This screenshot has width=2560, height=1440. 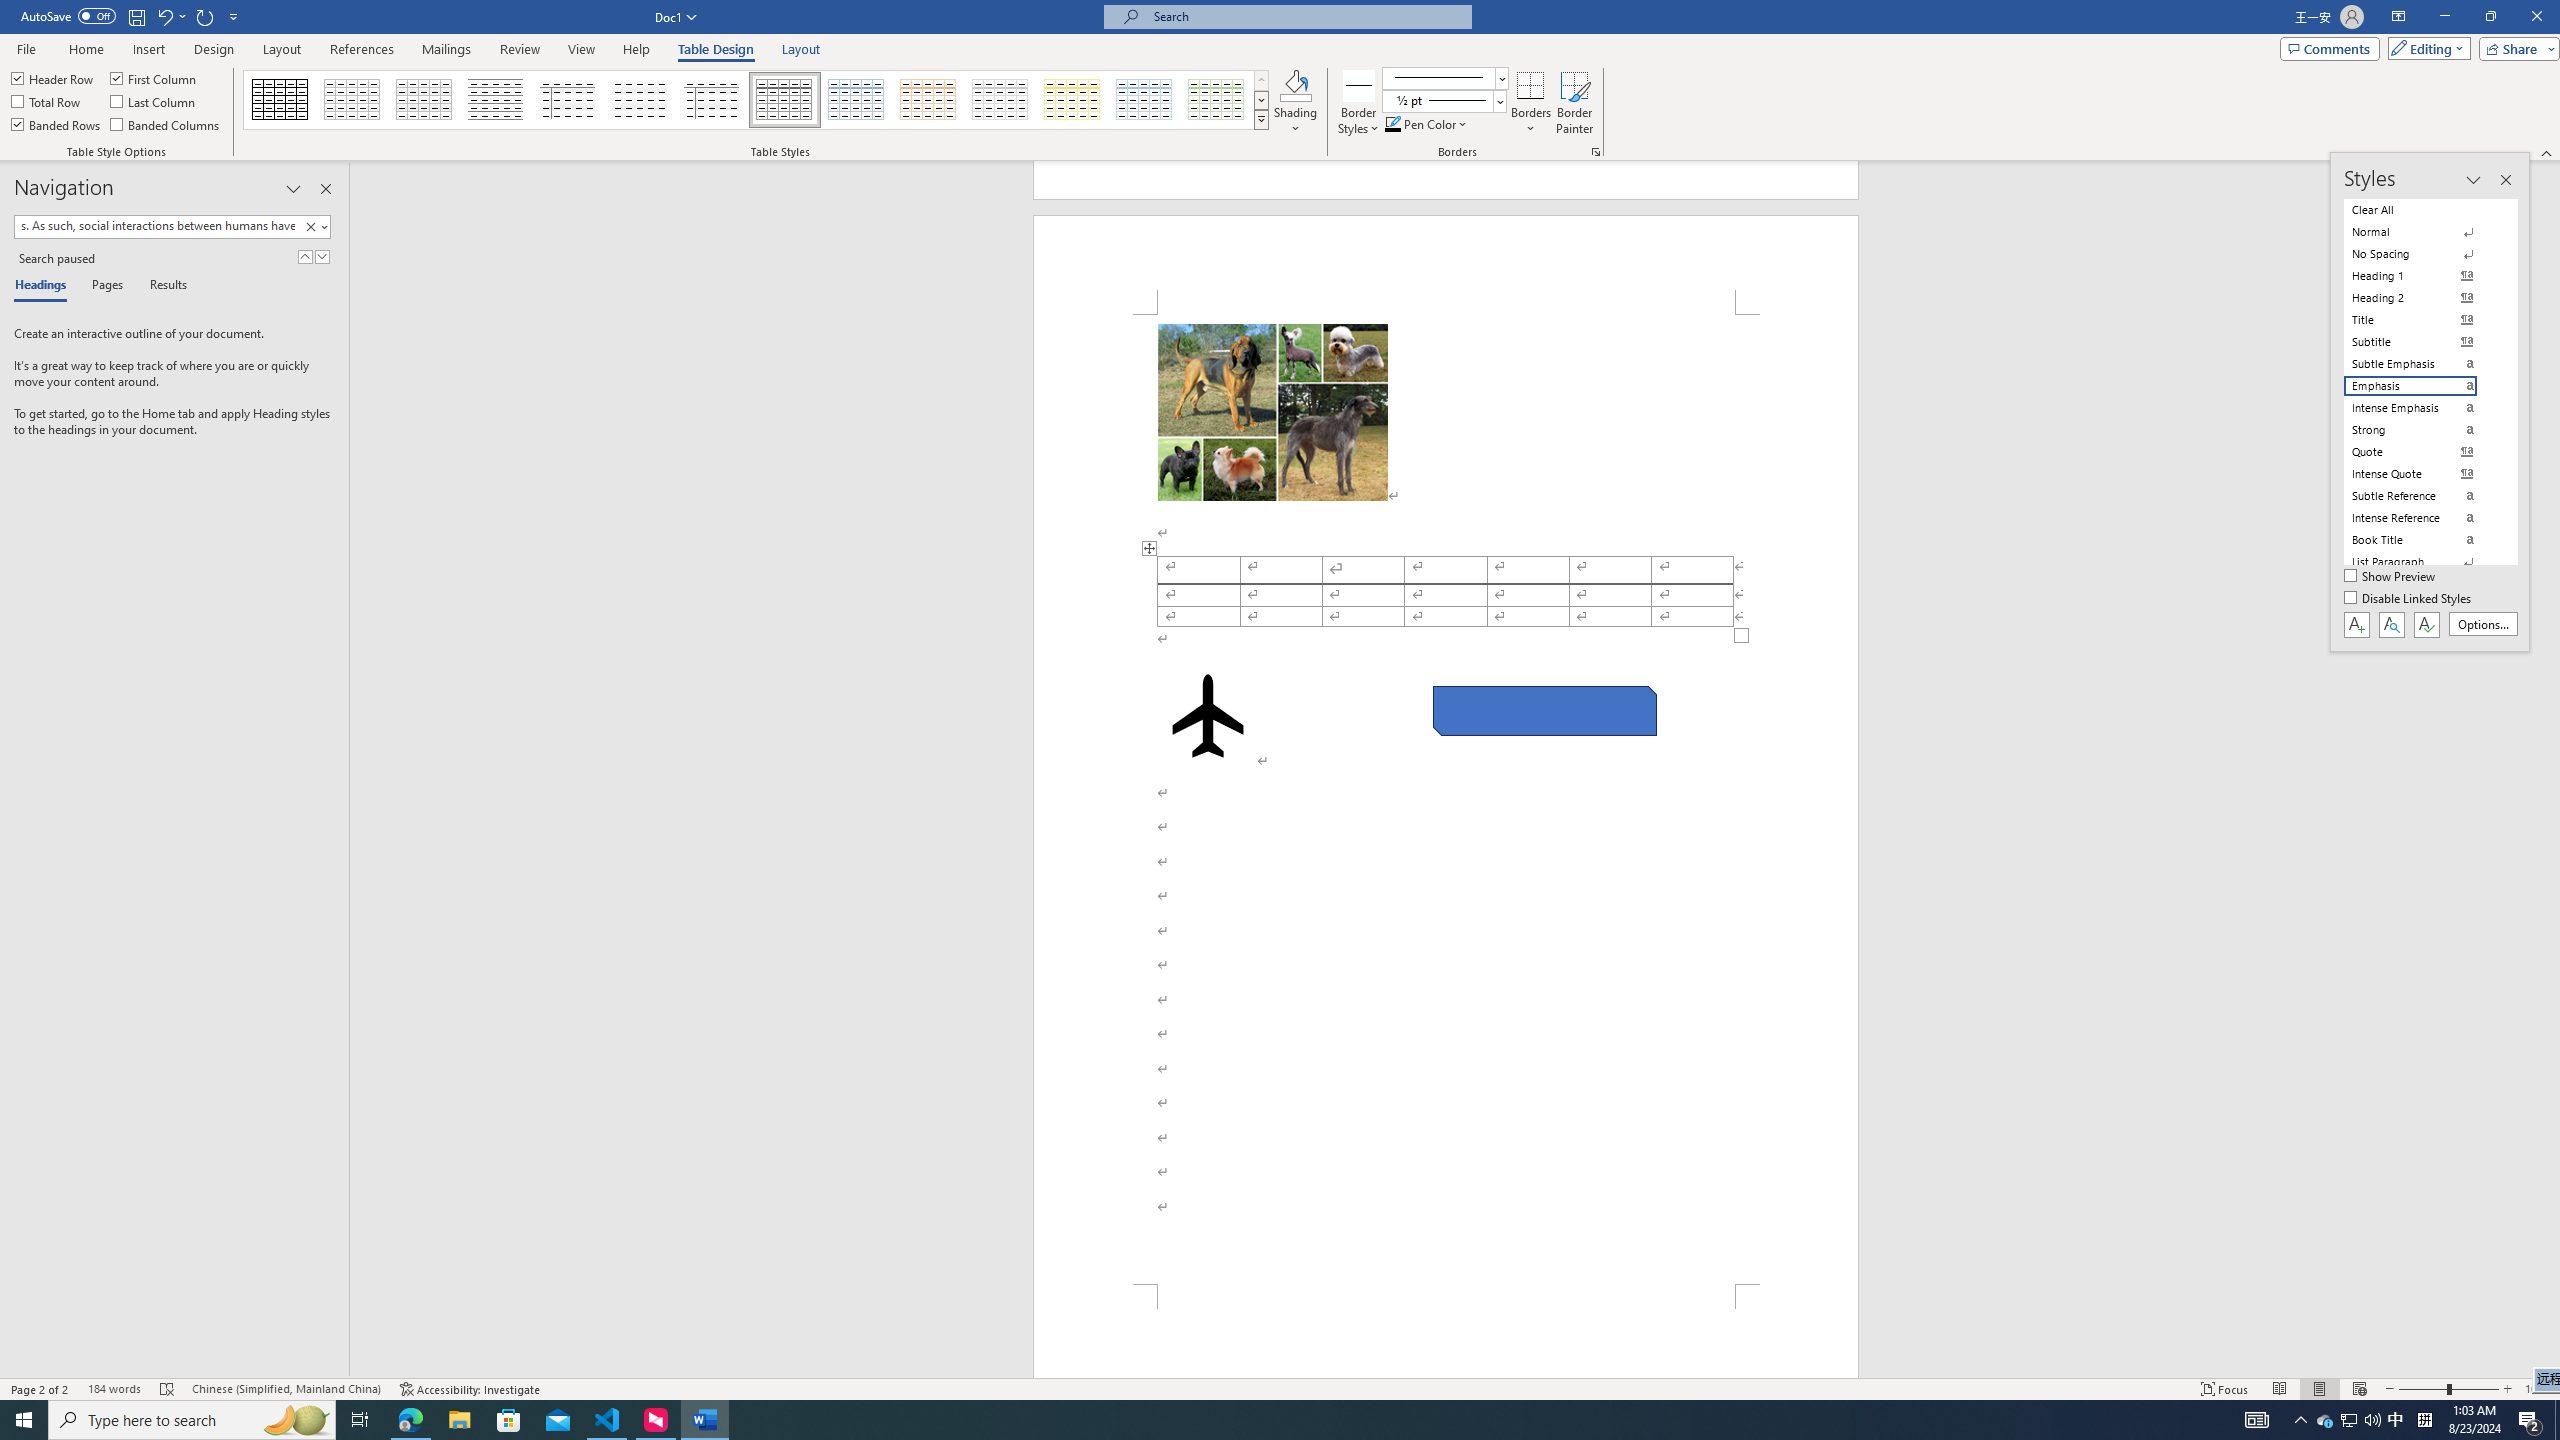 I want to click on Header Row, so click(x=53, y=78).